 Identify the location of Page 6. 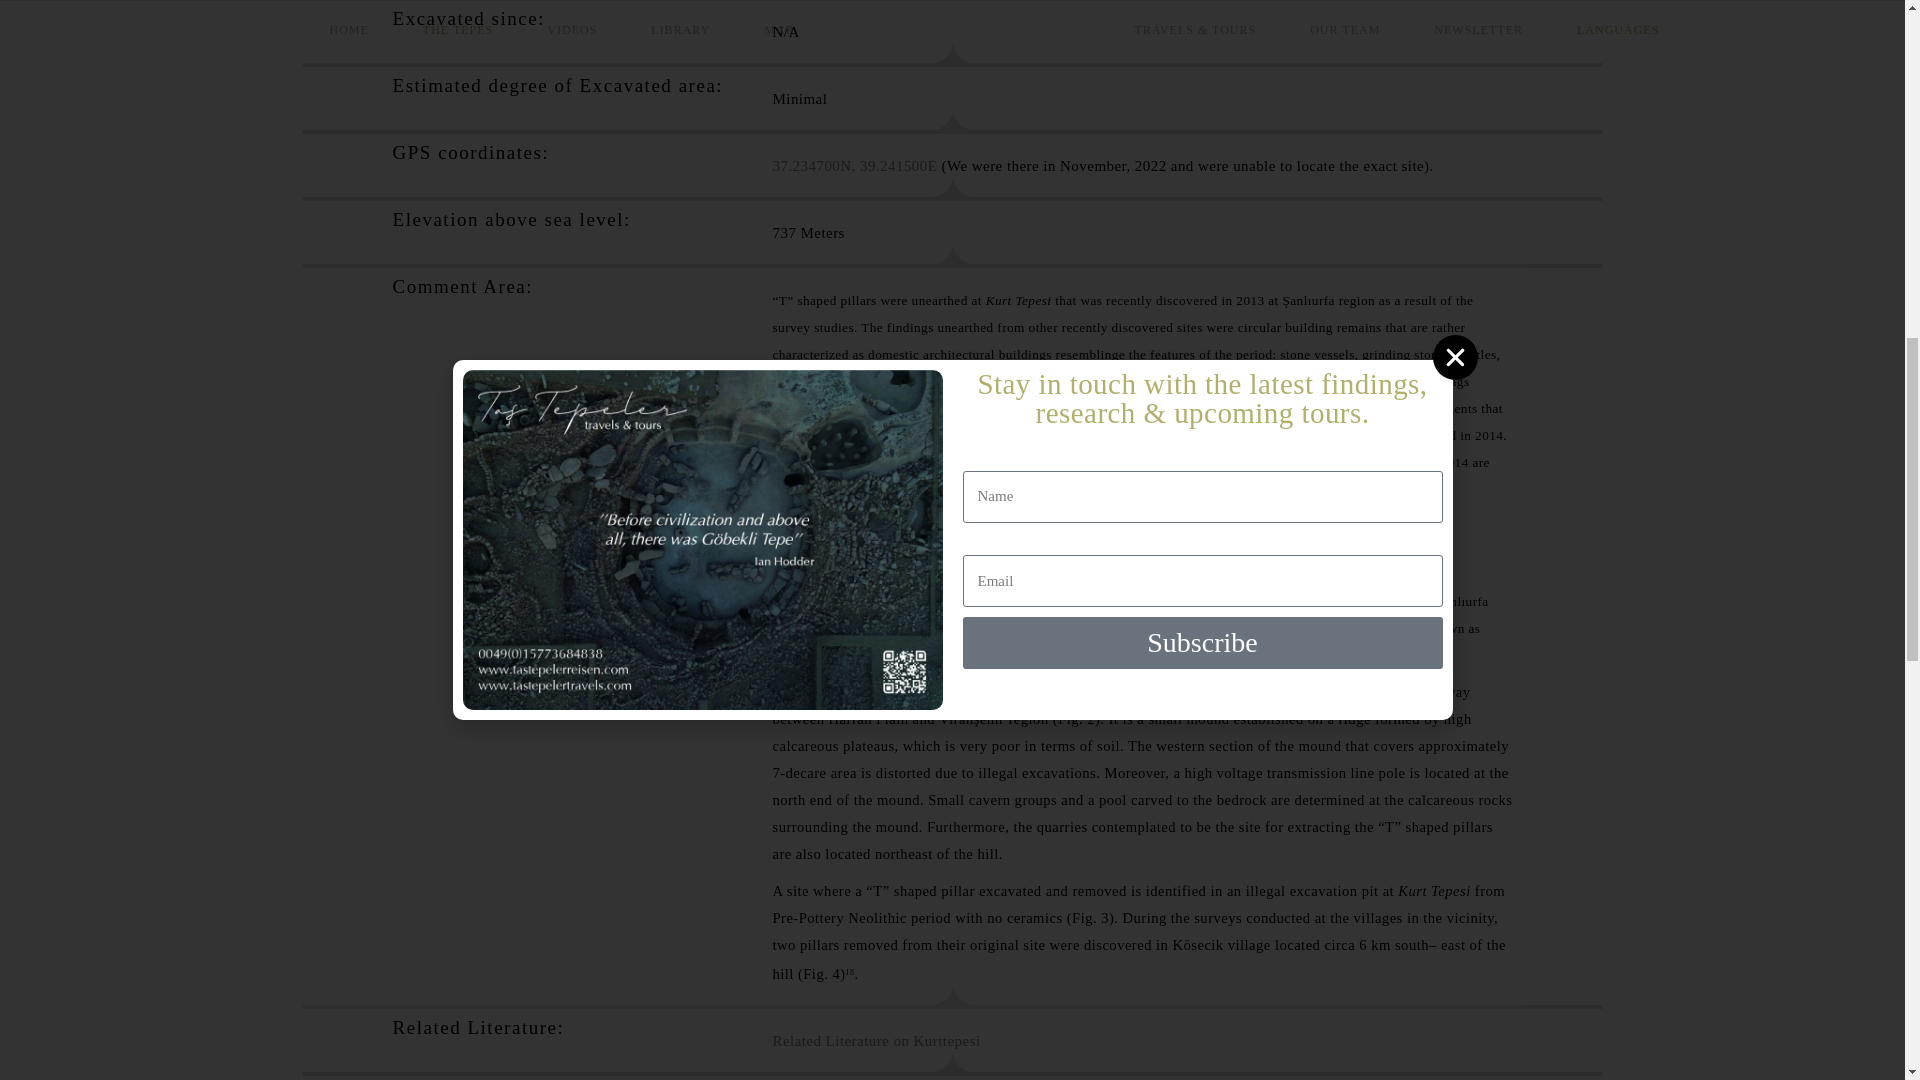
(1142, 834).